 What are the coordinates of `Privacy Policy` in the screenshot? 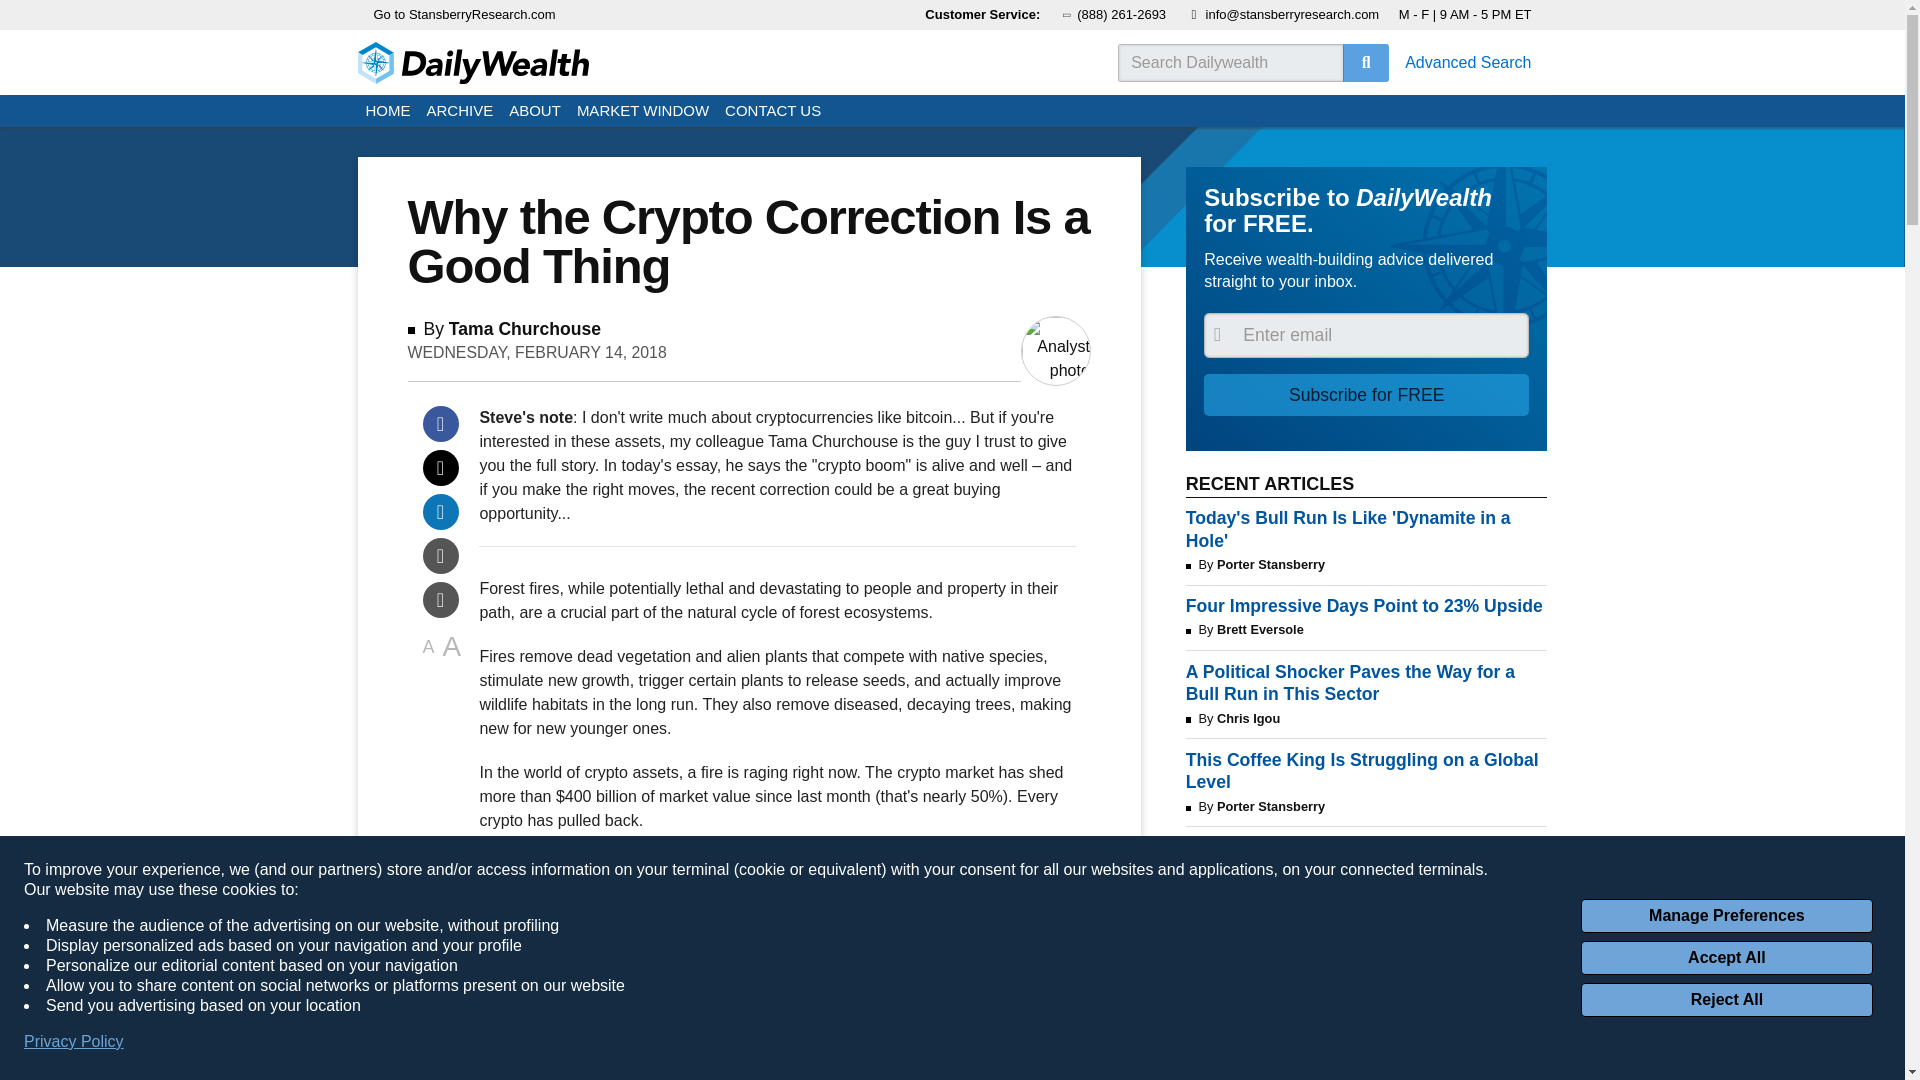 It's located at (74, 1042).